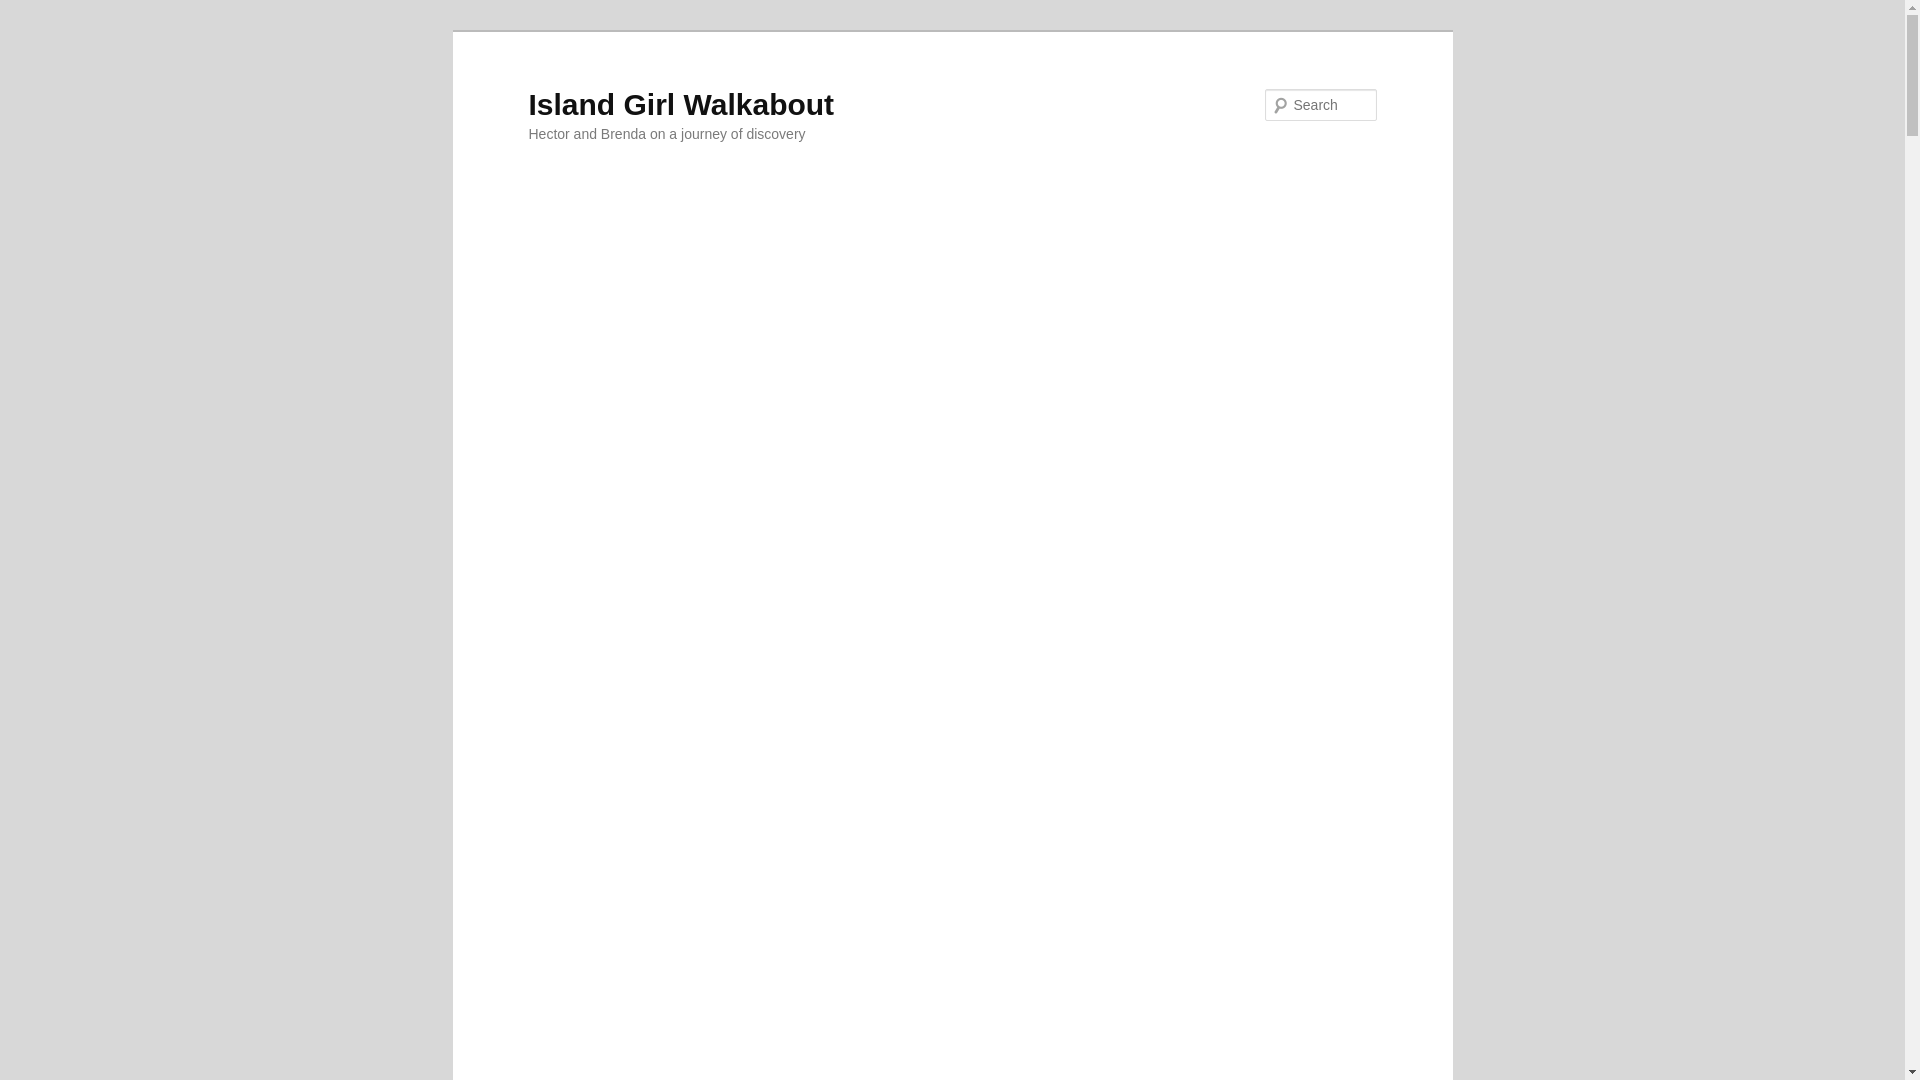 This screenshot has height=1080, width=1920. I want to click on Island Girl Walkabout, so click(680, 104).